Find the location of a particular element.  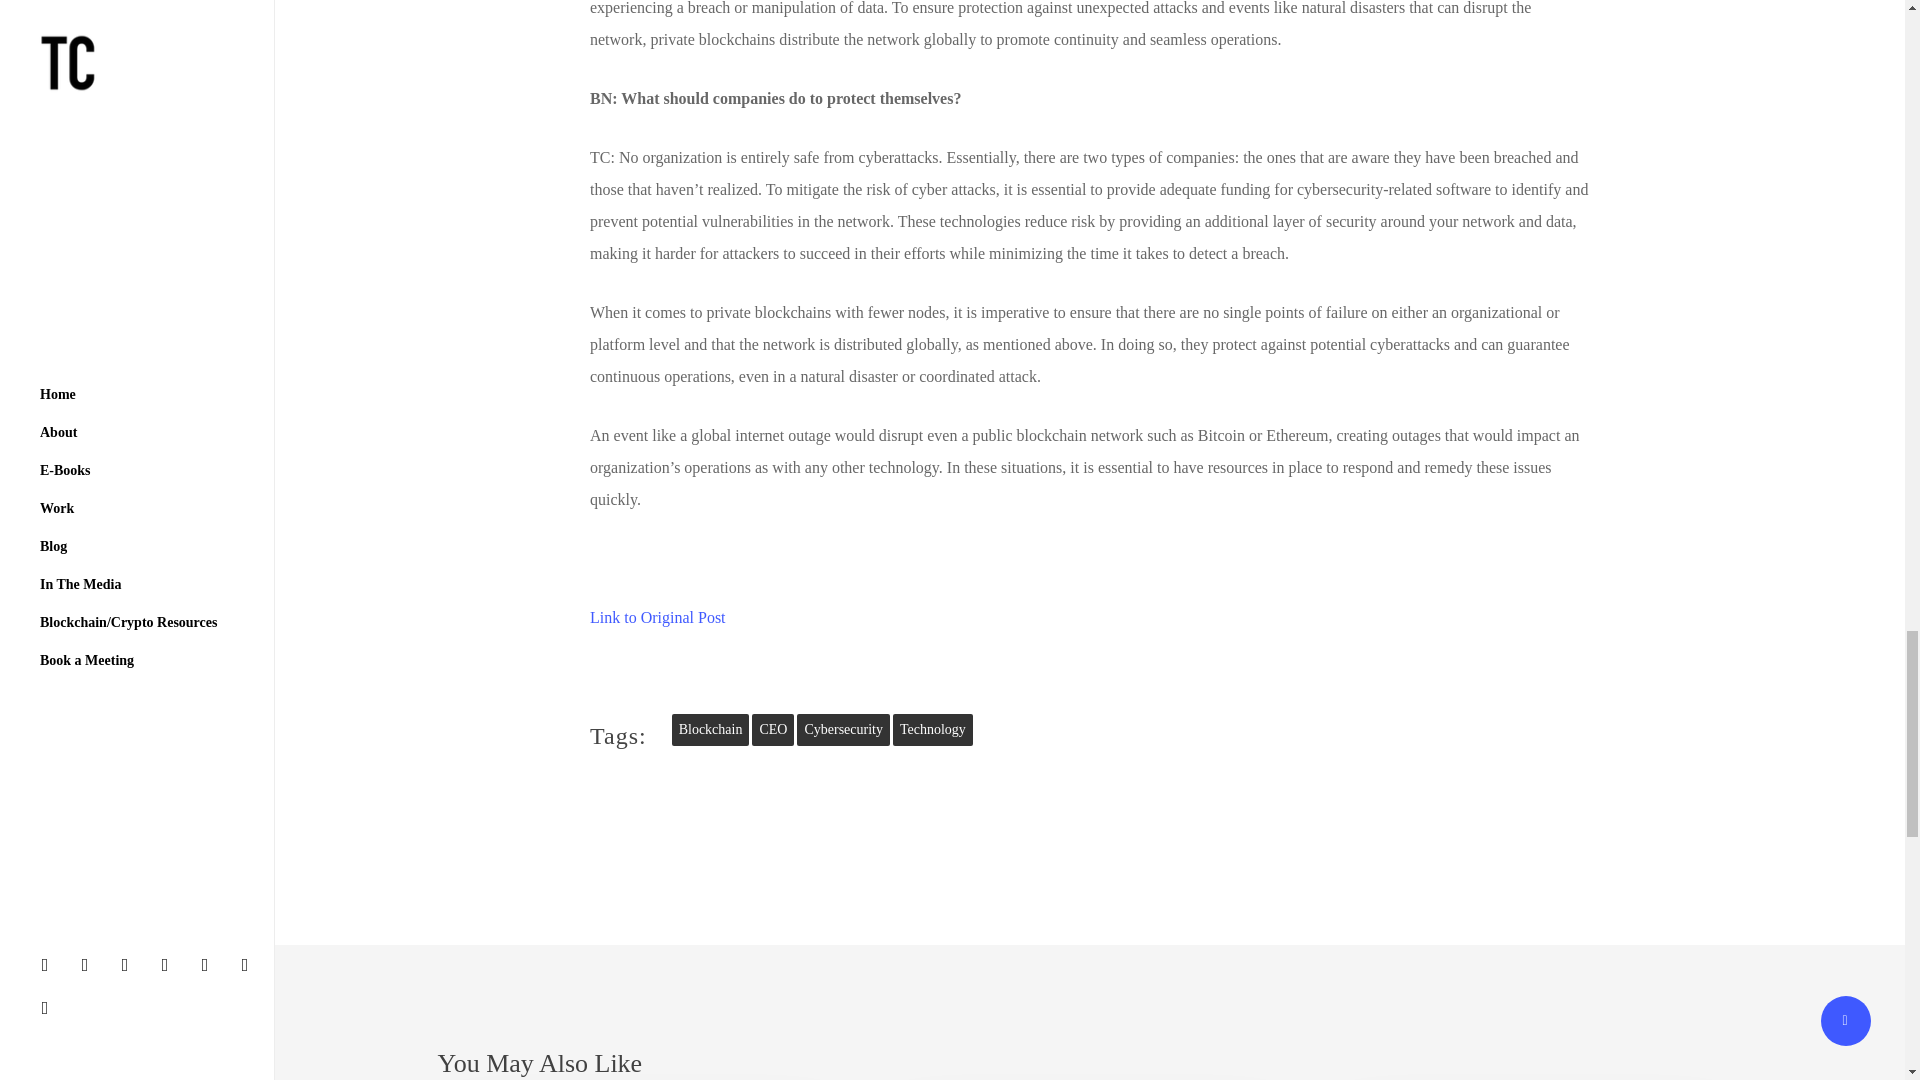

Link to Original Post is located at coordinates (657, 618).